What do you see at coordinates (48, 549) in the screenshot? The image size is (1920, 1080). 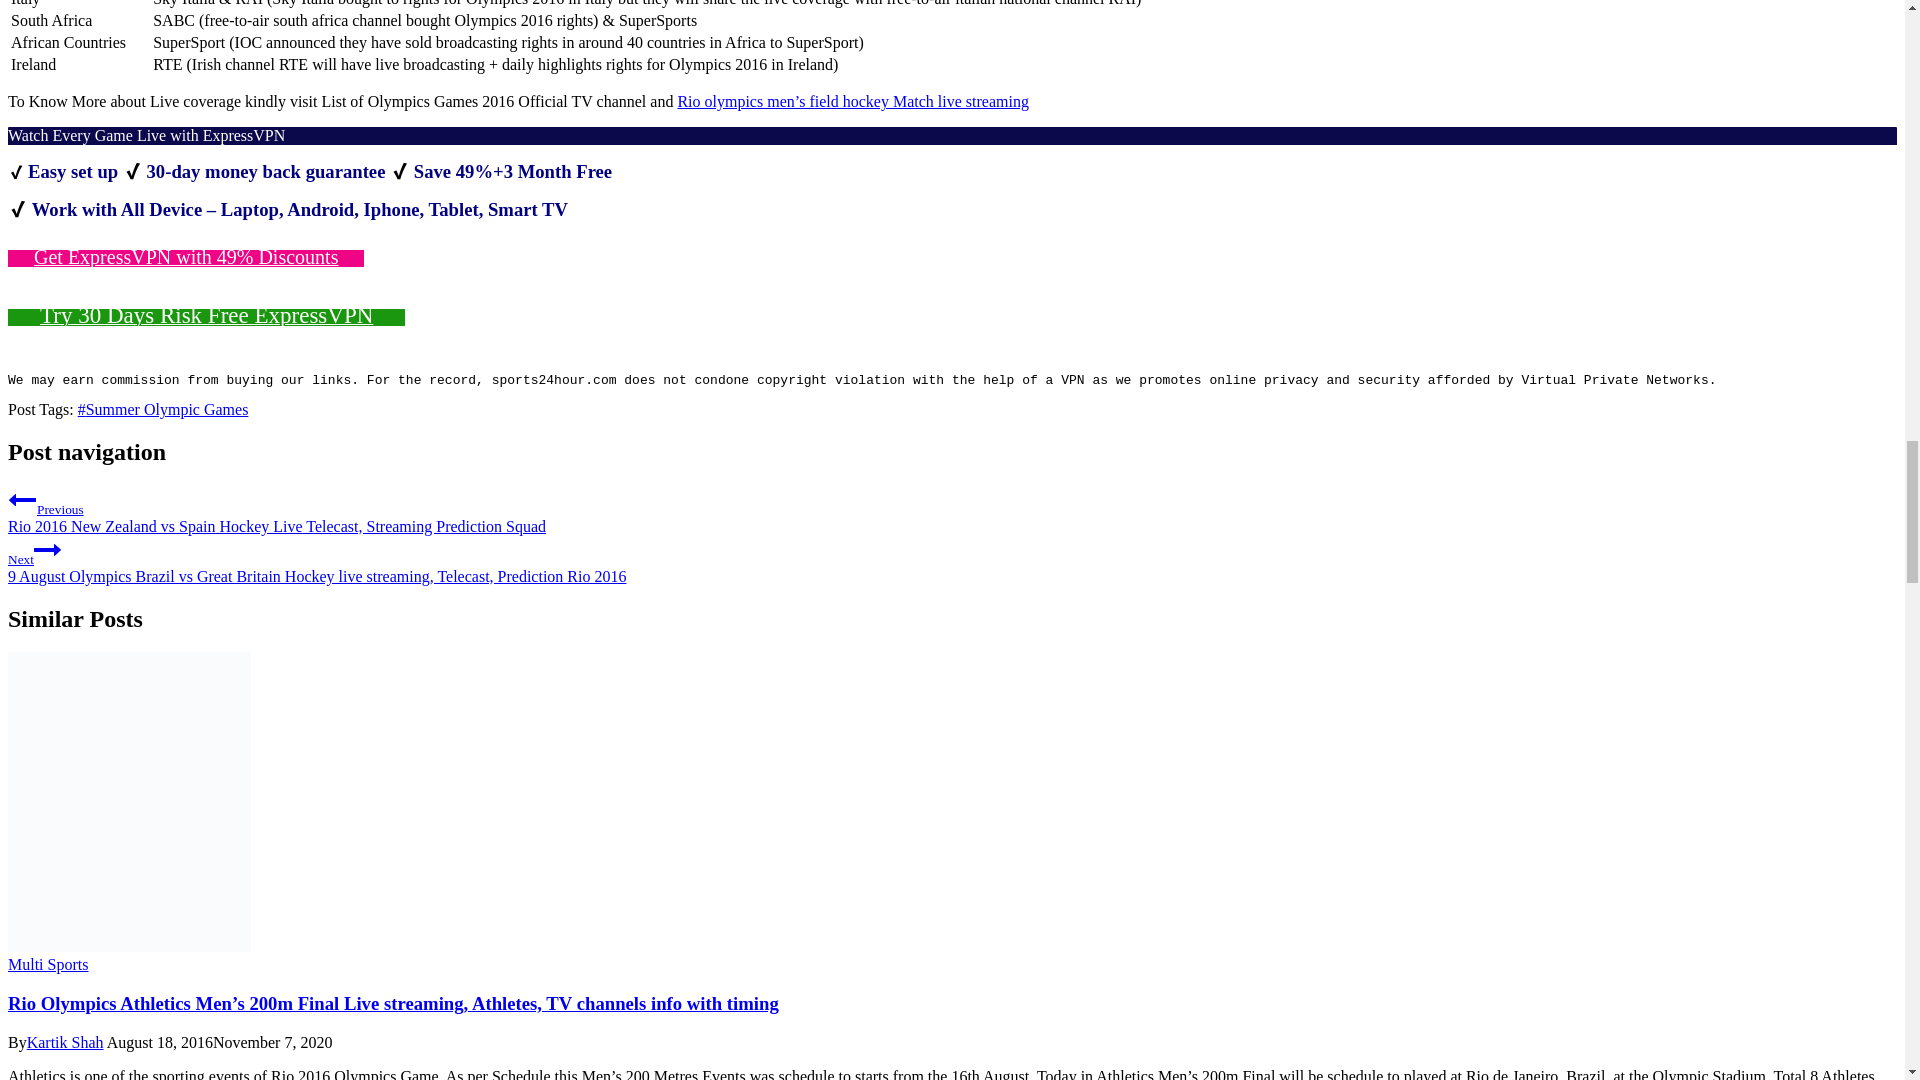 I see `Continue` at bounding box center [48, 549].